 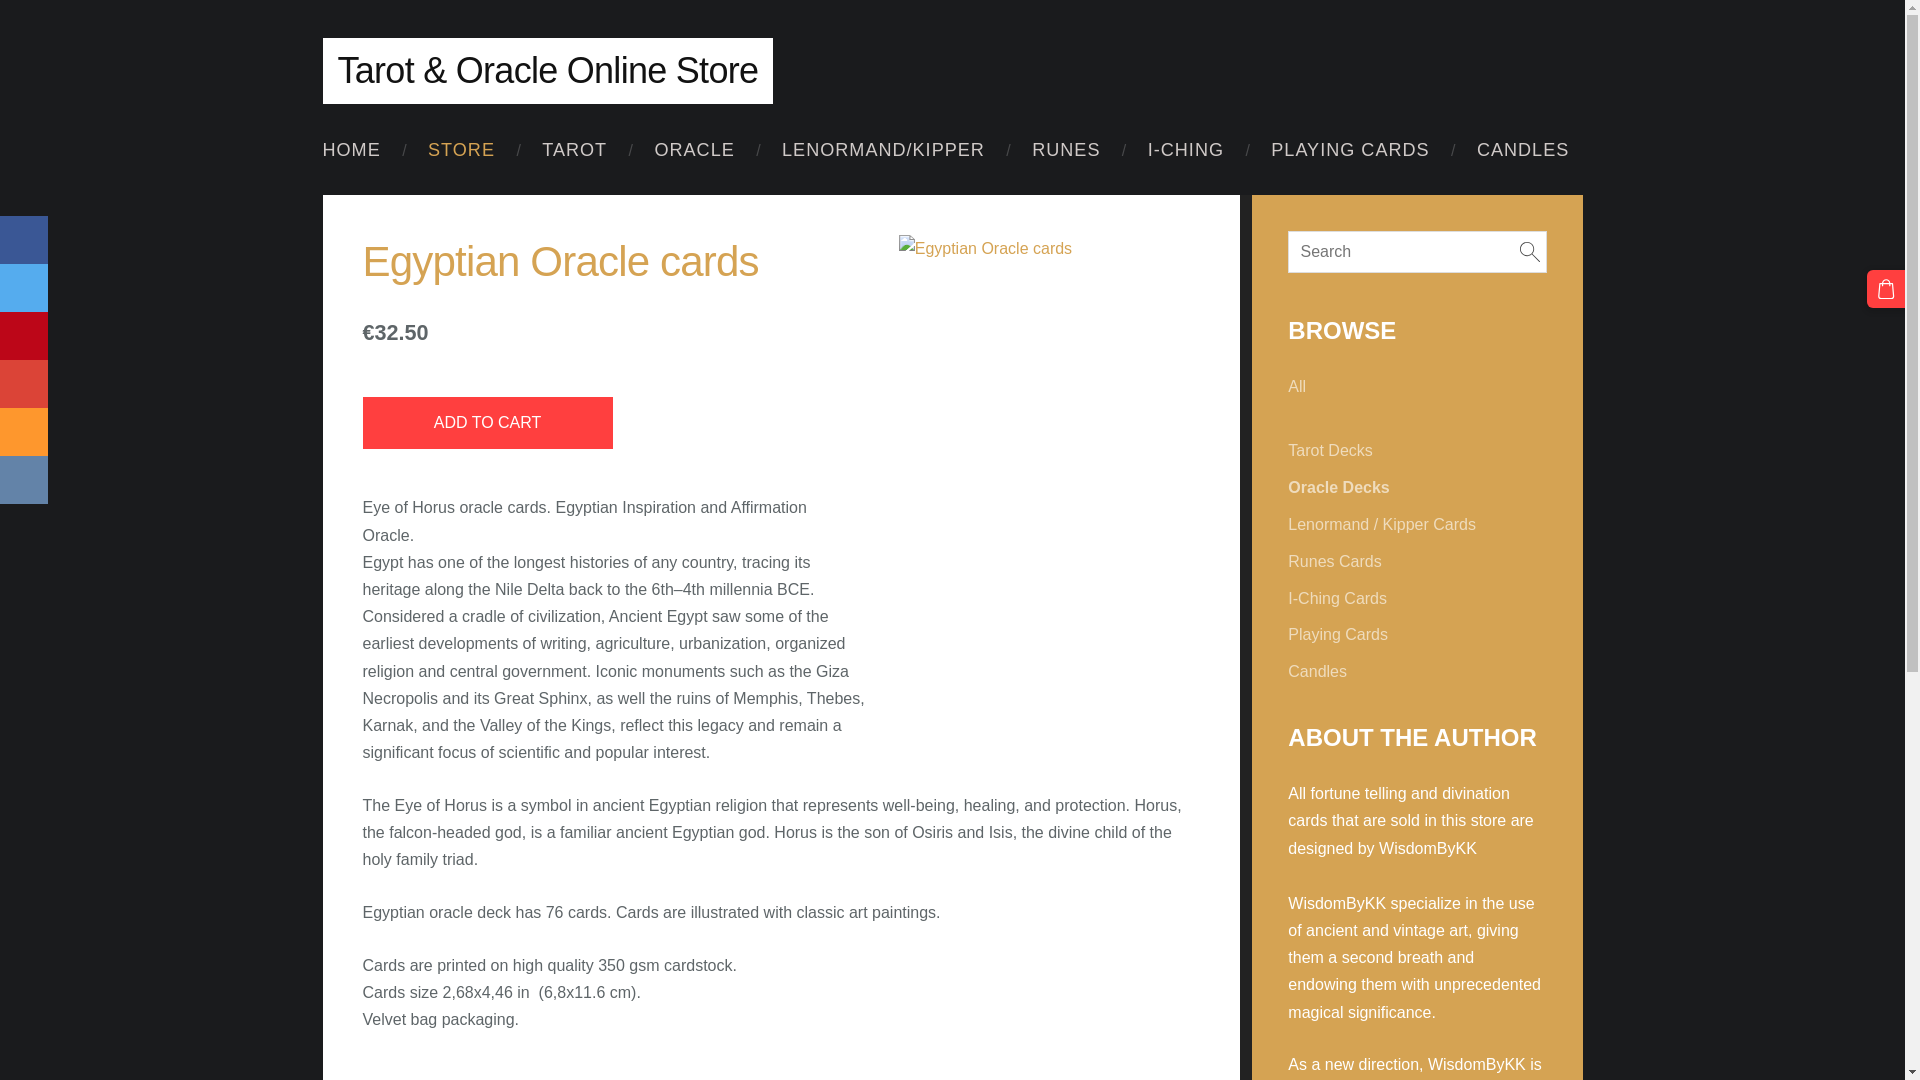 I want to click on CANDLES, so click(x=1522, y=150).